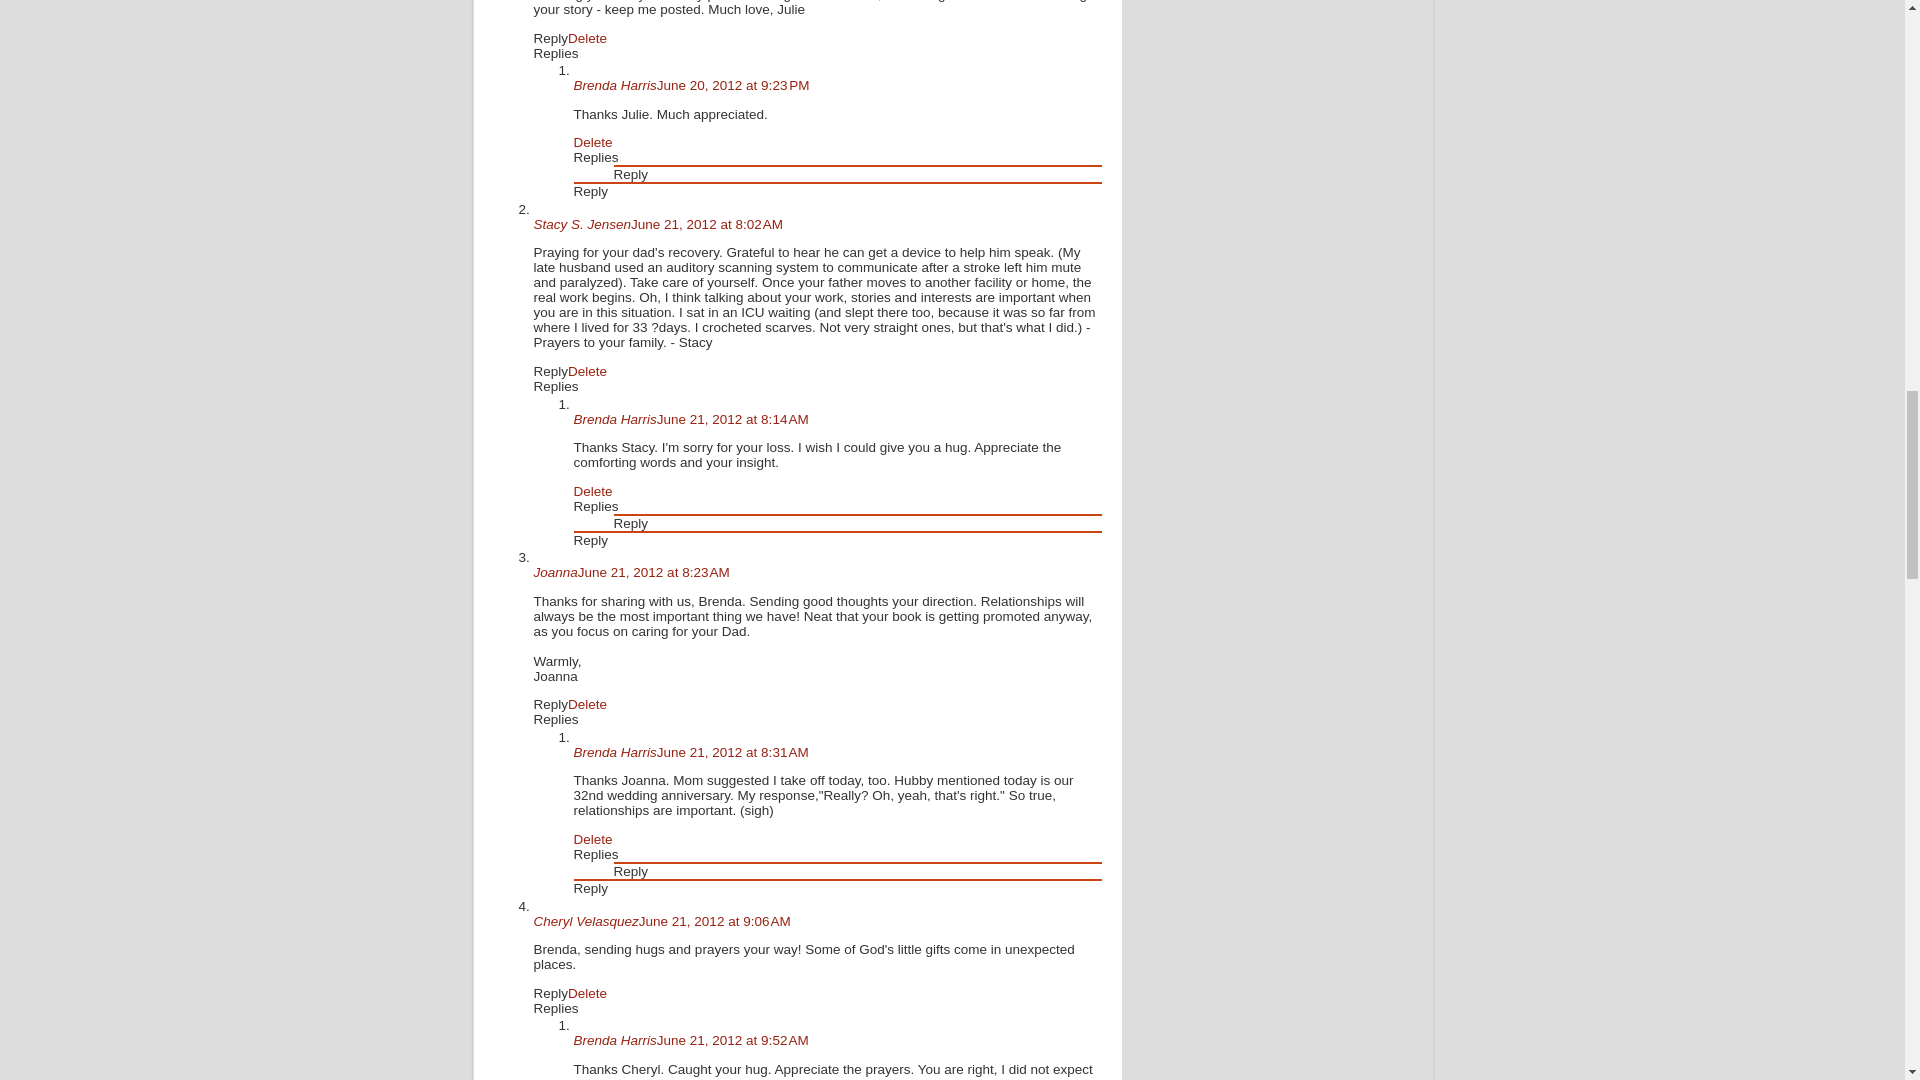 Image resolution: width=1920 pixels, height=1080 pixels. Describe the element at coordinates (596, 158) in the screenshot. I see `Replies` at that location.